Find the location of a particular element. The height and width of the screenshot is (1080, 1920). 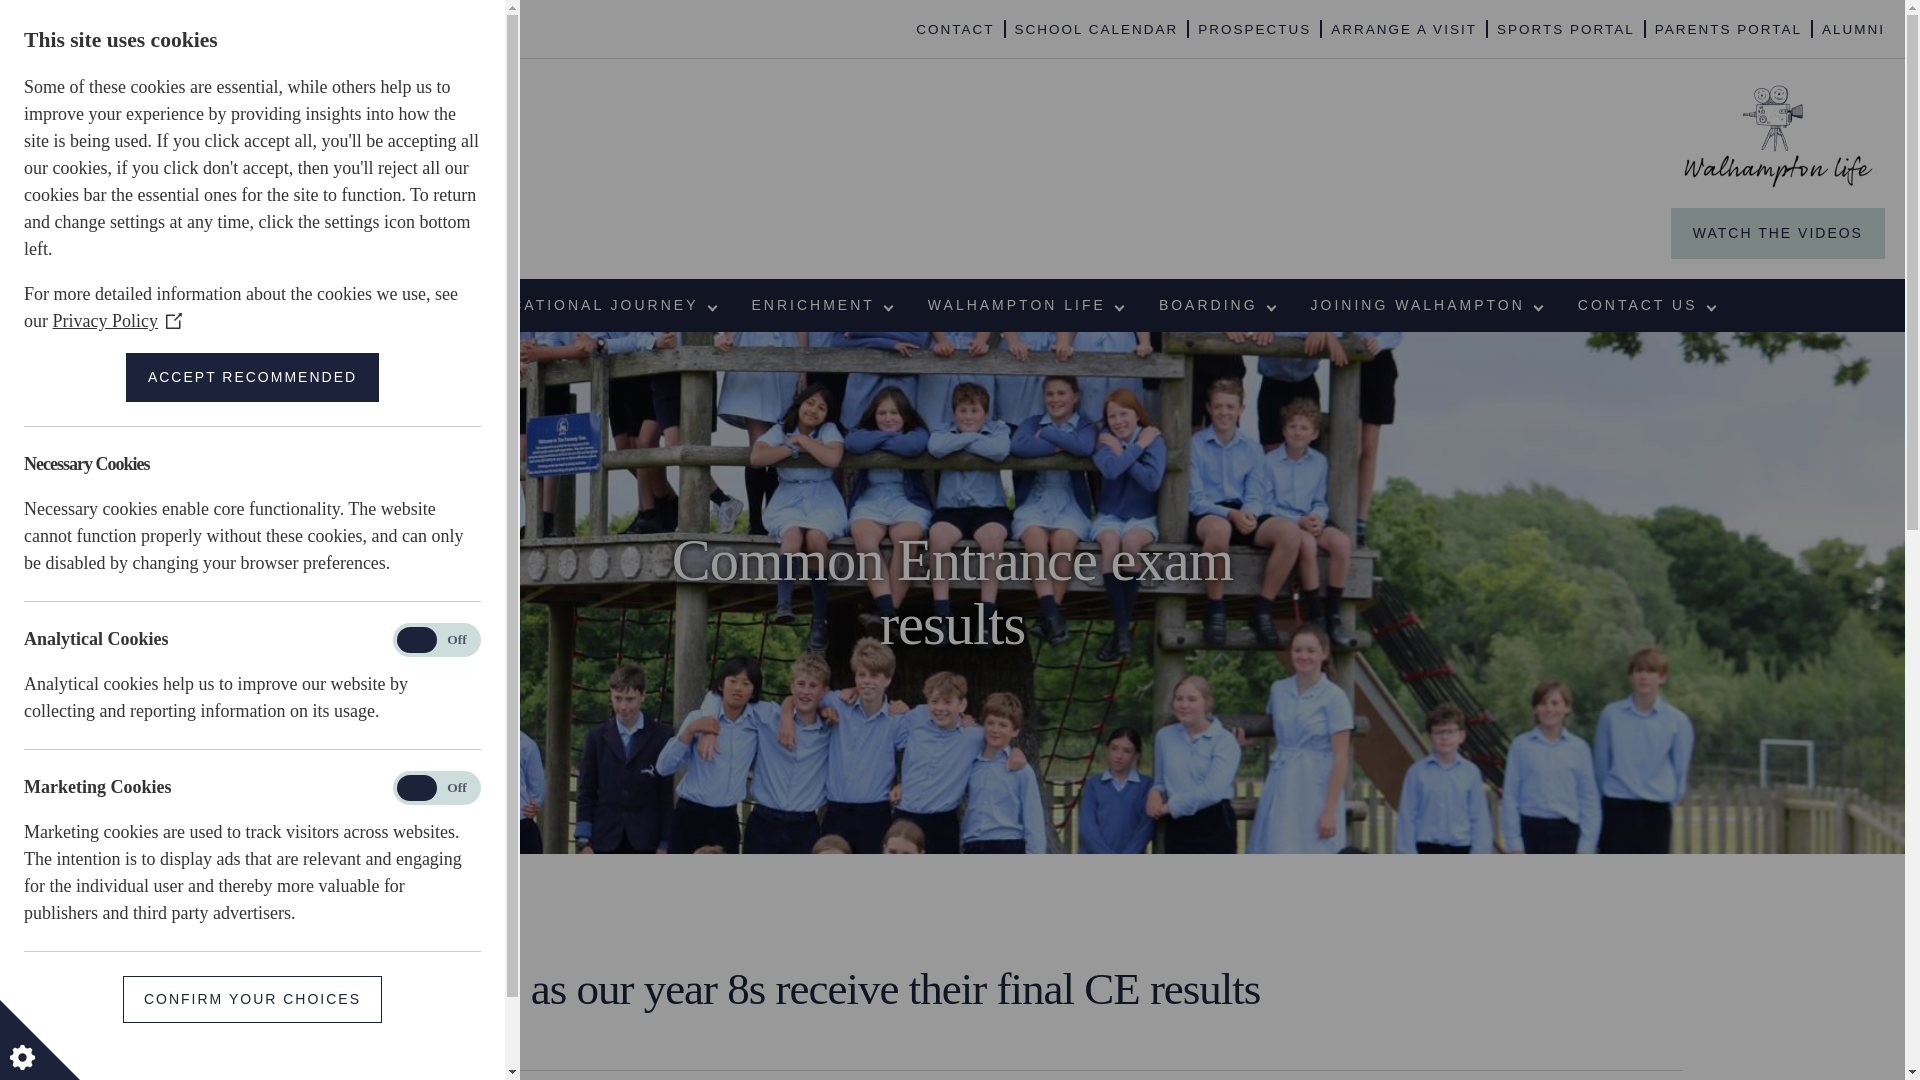

Facebook is located at coordinates (30, 28).